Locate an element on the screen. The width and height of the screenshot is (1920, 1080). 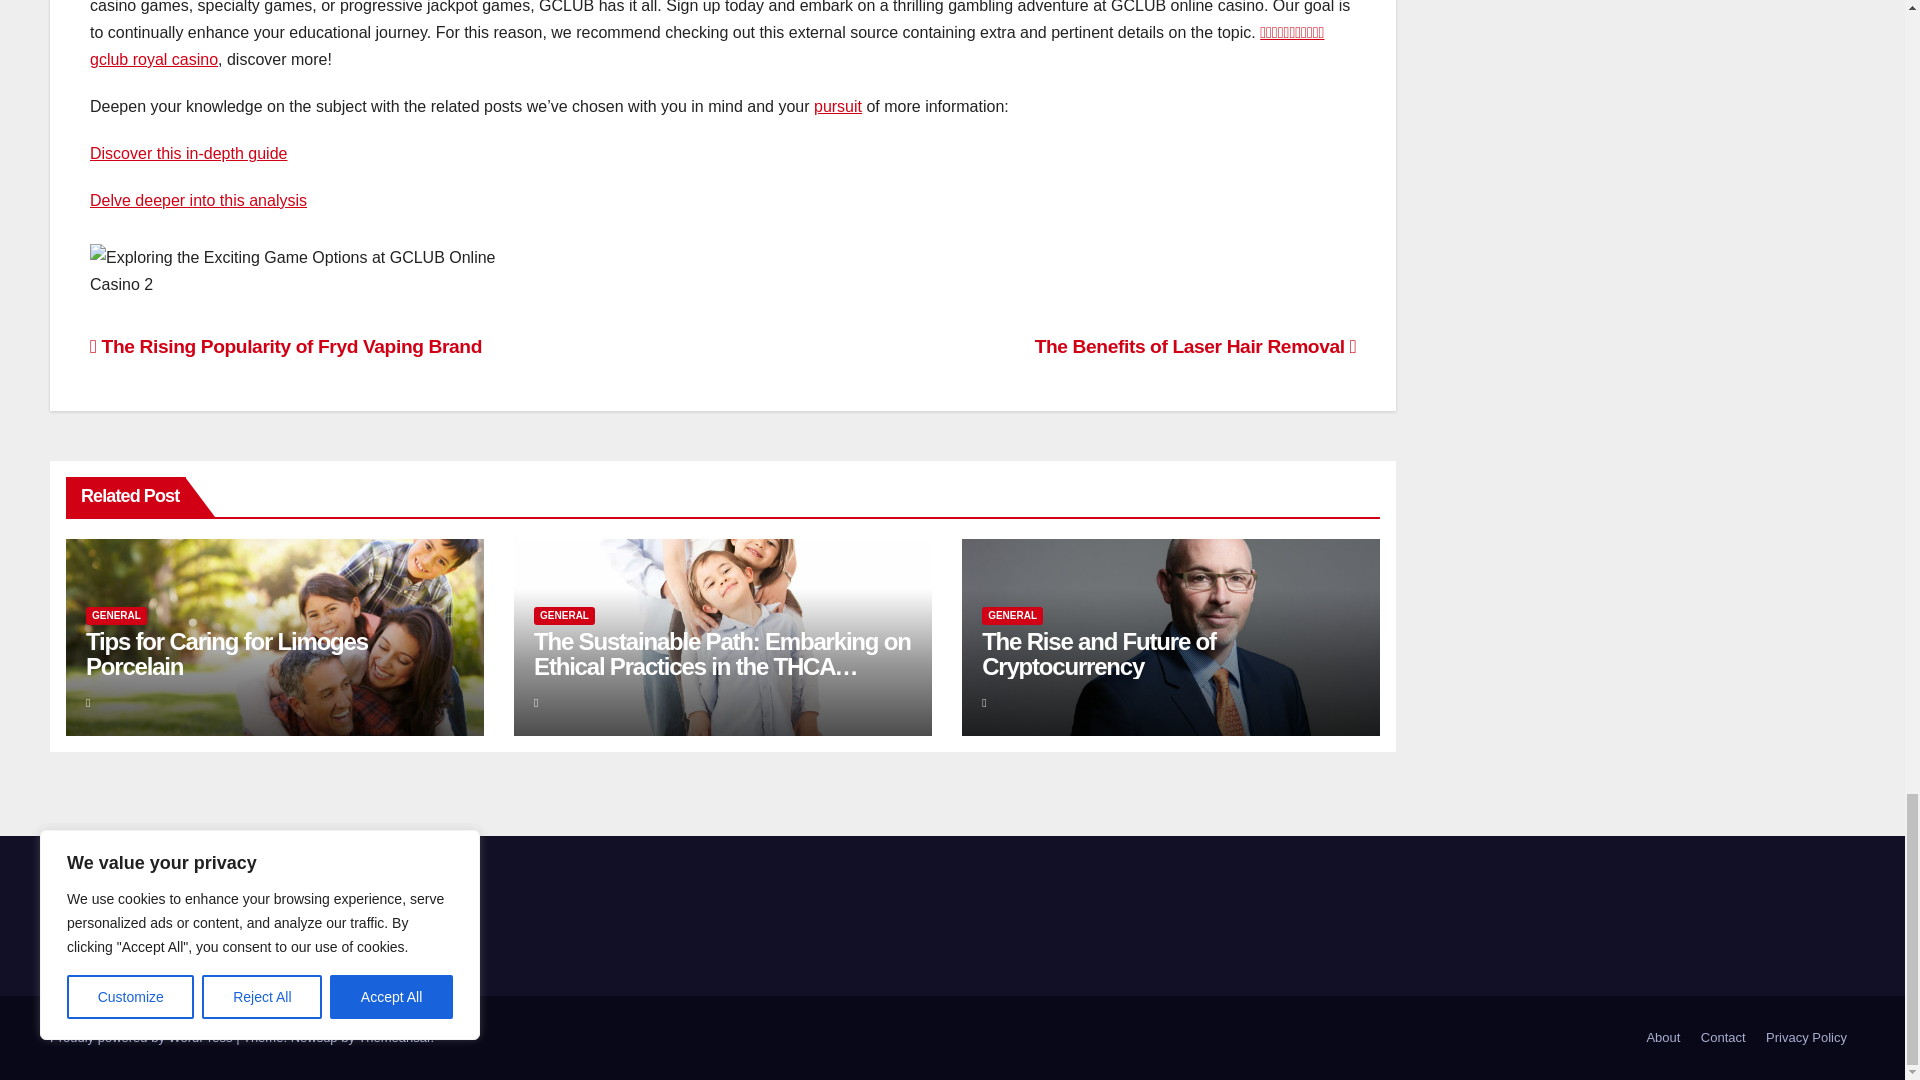
GENERAL is located at coordinates (1012, 616).